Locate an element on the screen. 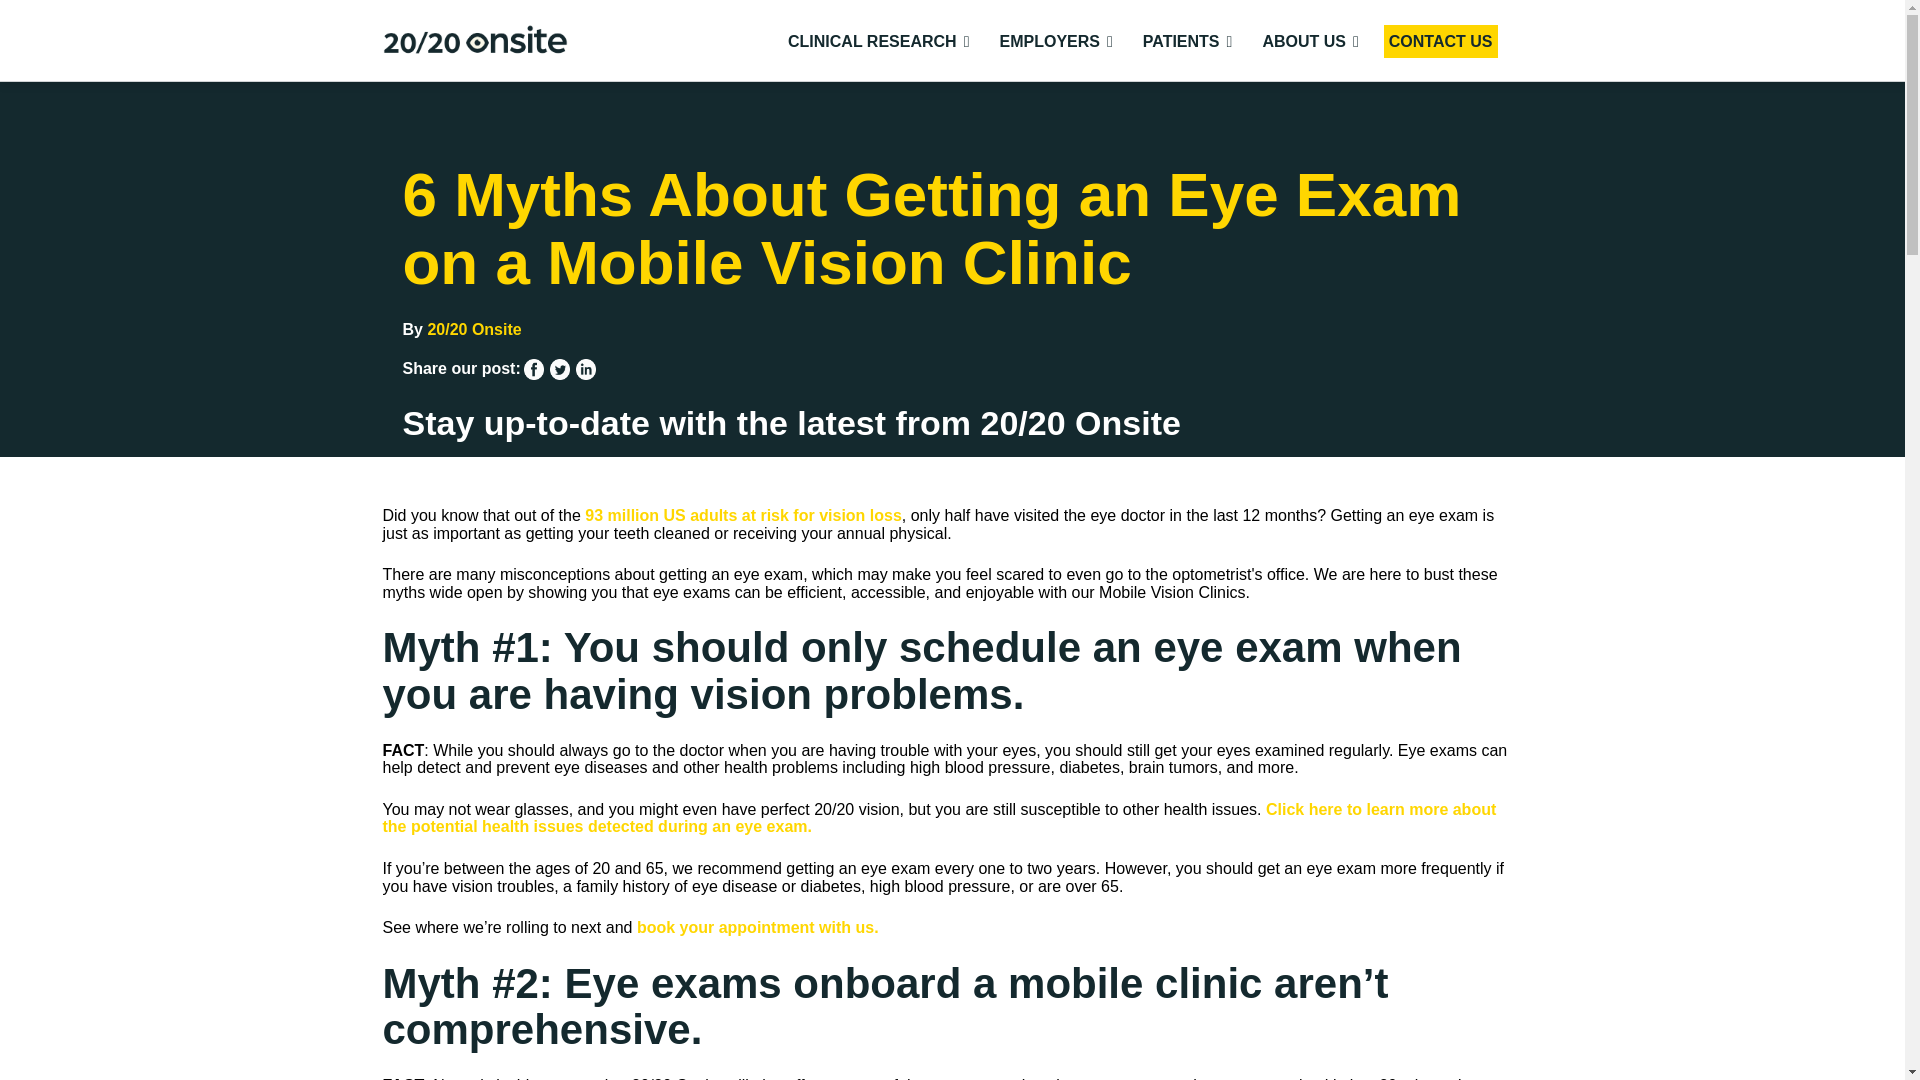  CONTACT US is located at coordinates (1440, 41).